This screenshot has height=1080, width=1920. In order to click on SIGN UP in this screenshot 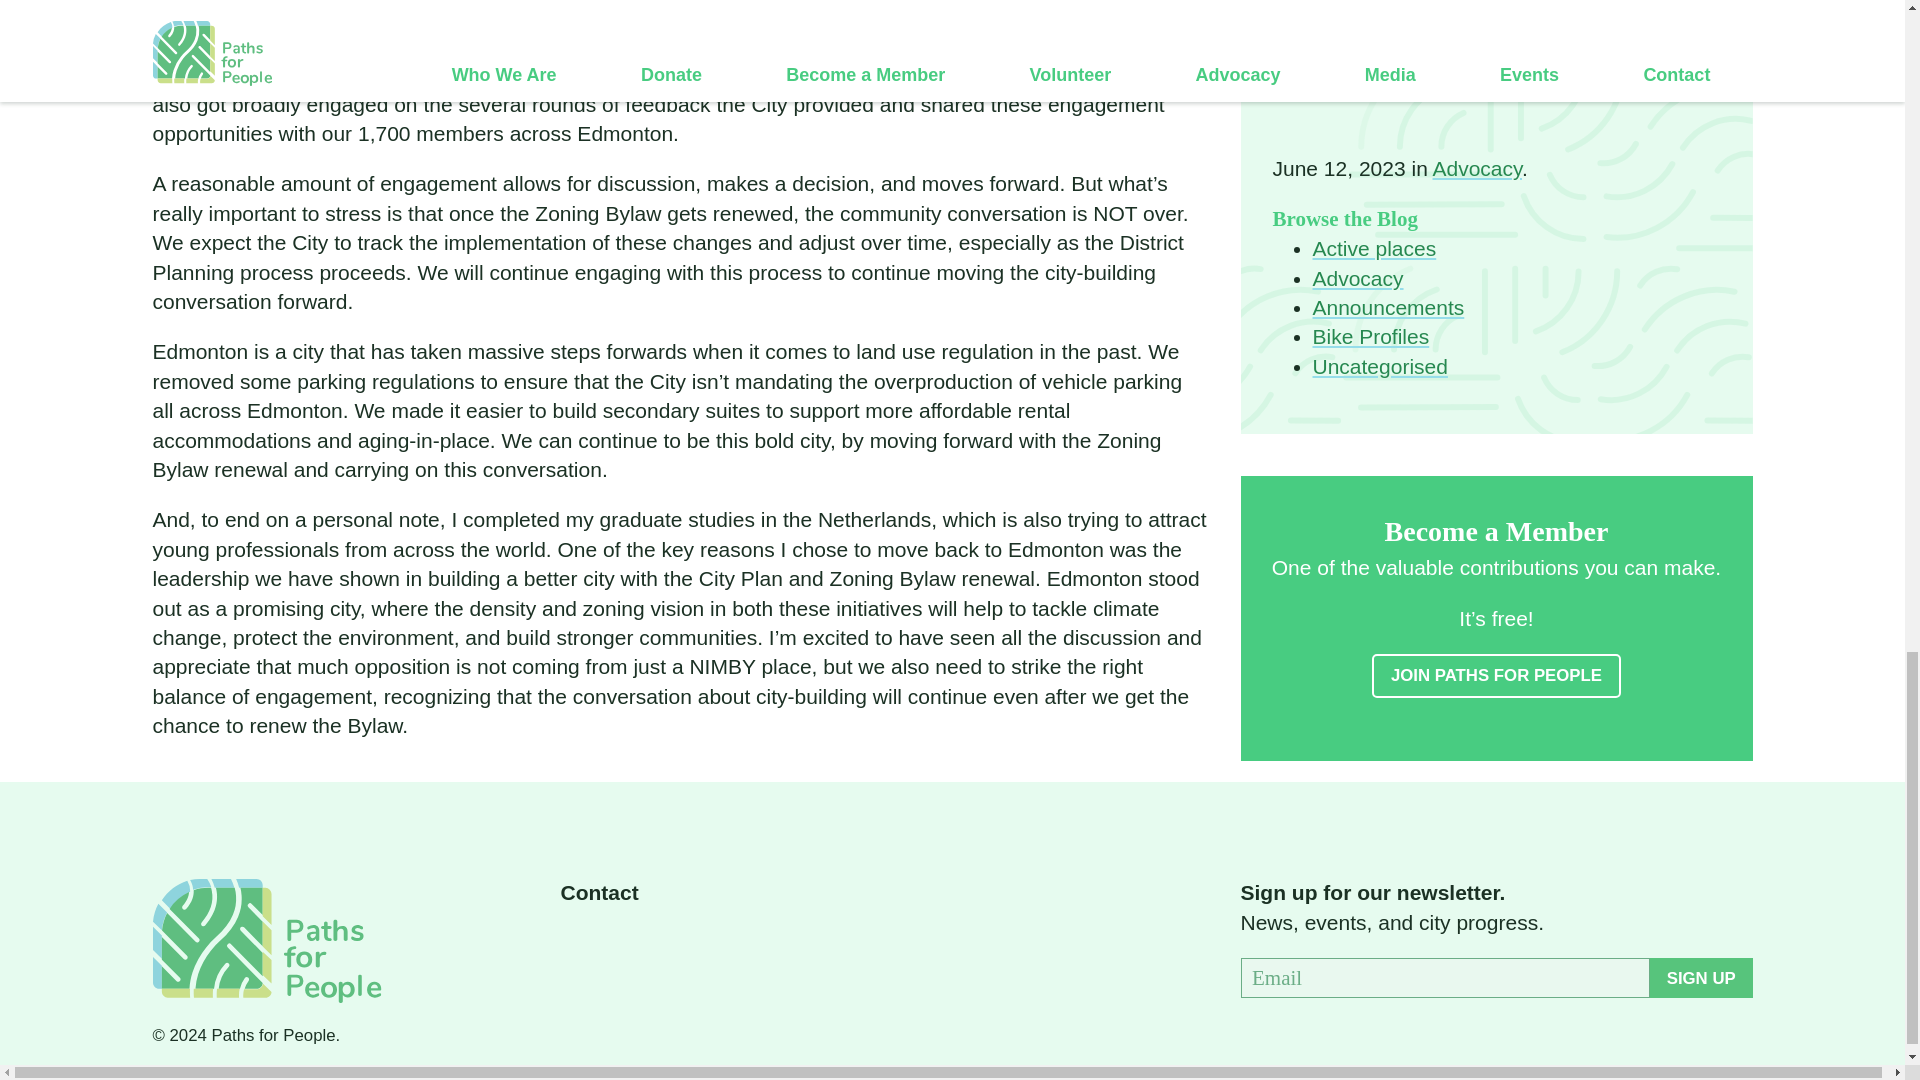, I will do `click(1700, 977)`.